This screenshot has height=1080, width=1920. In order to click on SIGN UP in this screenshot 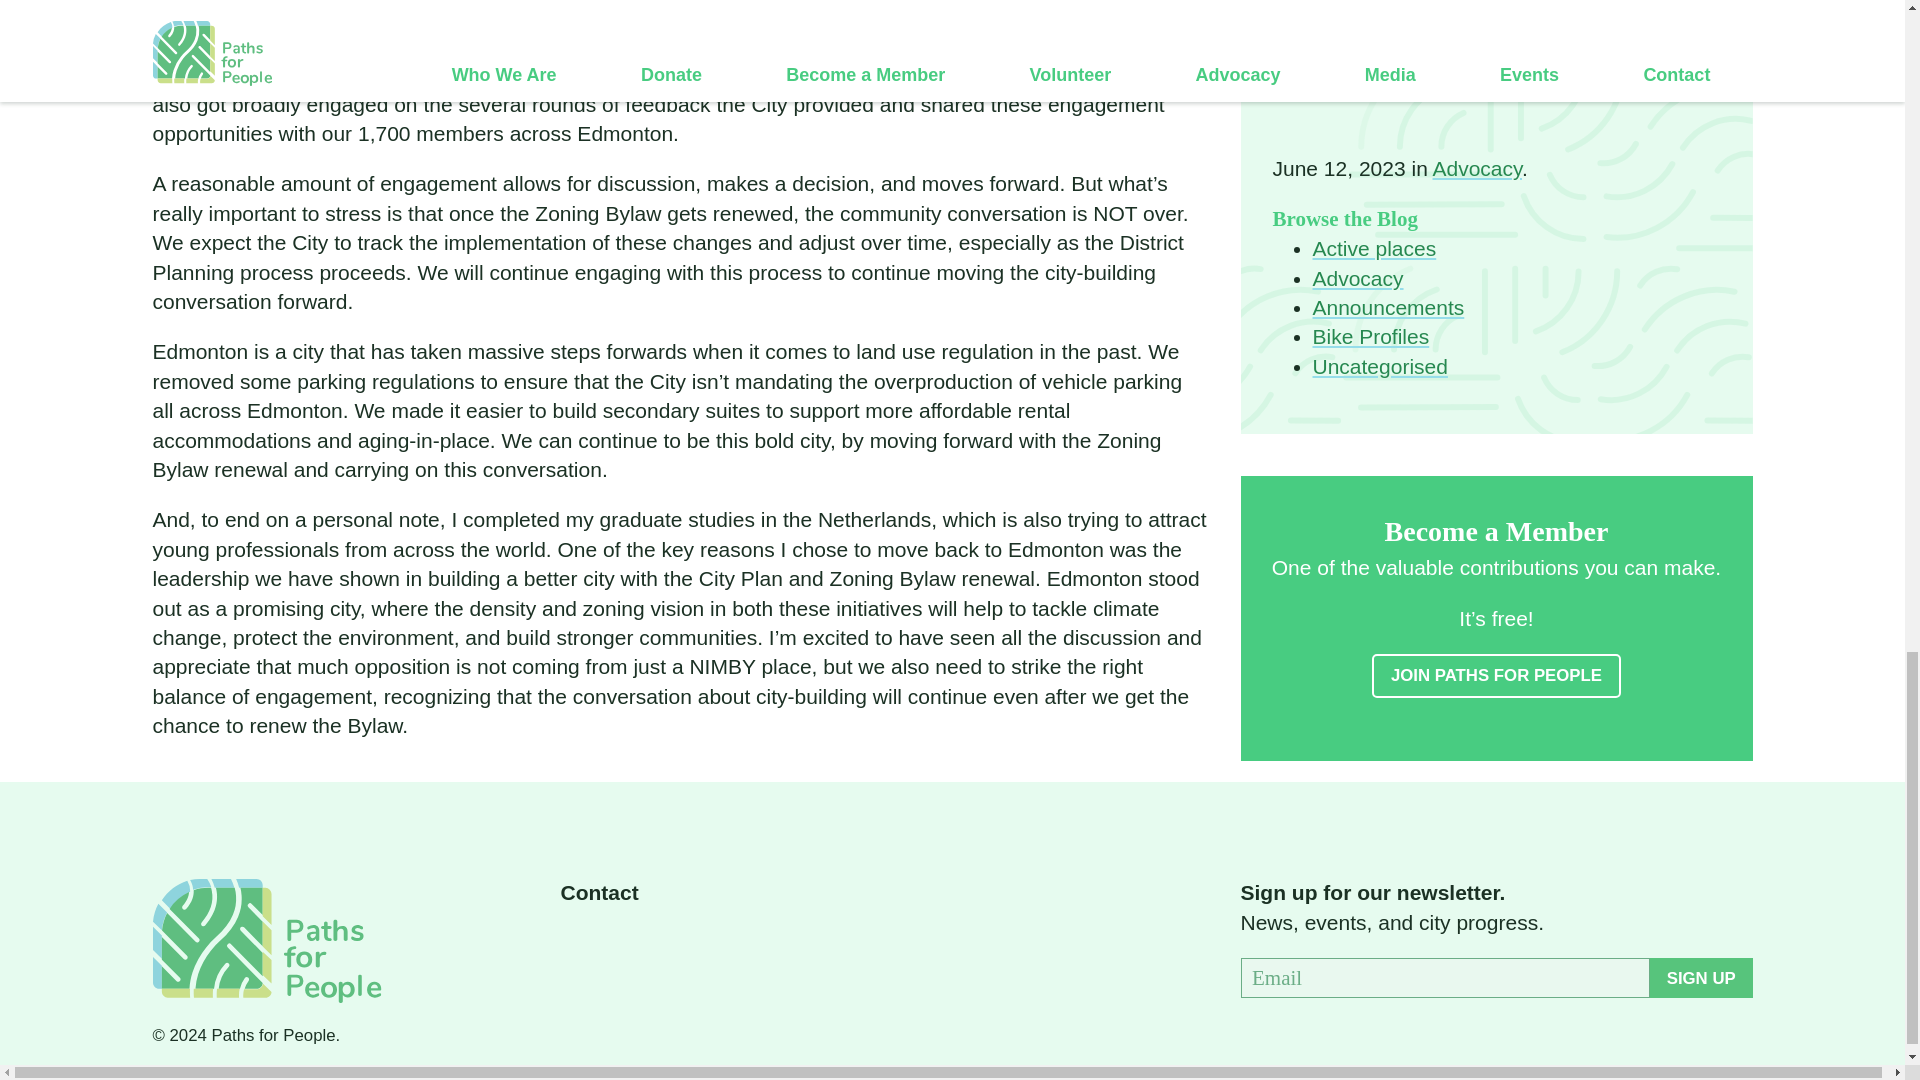, I will do `click(1700, 977)`.